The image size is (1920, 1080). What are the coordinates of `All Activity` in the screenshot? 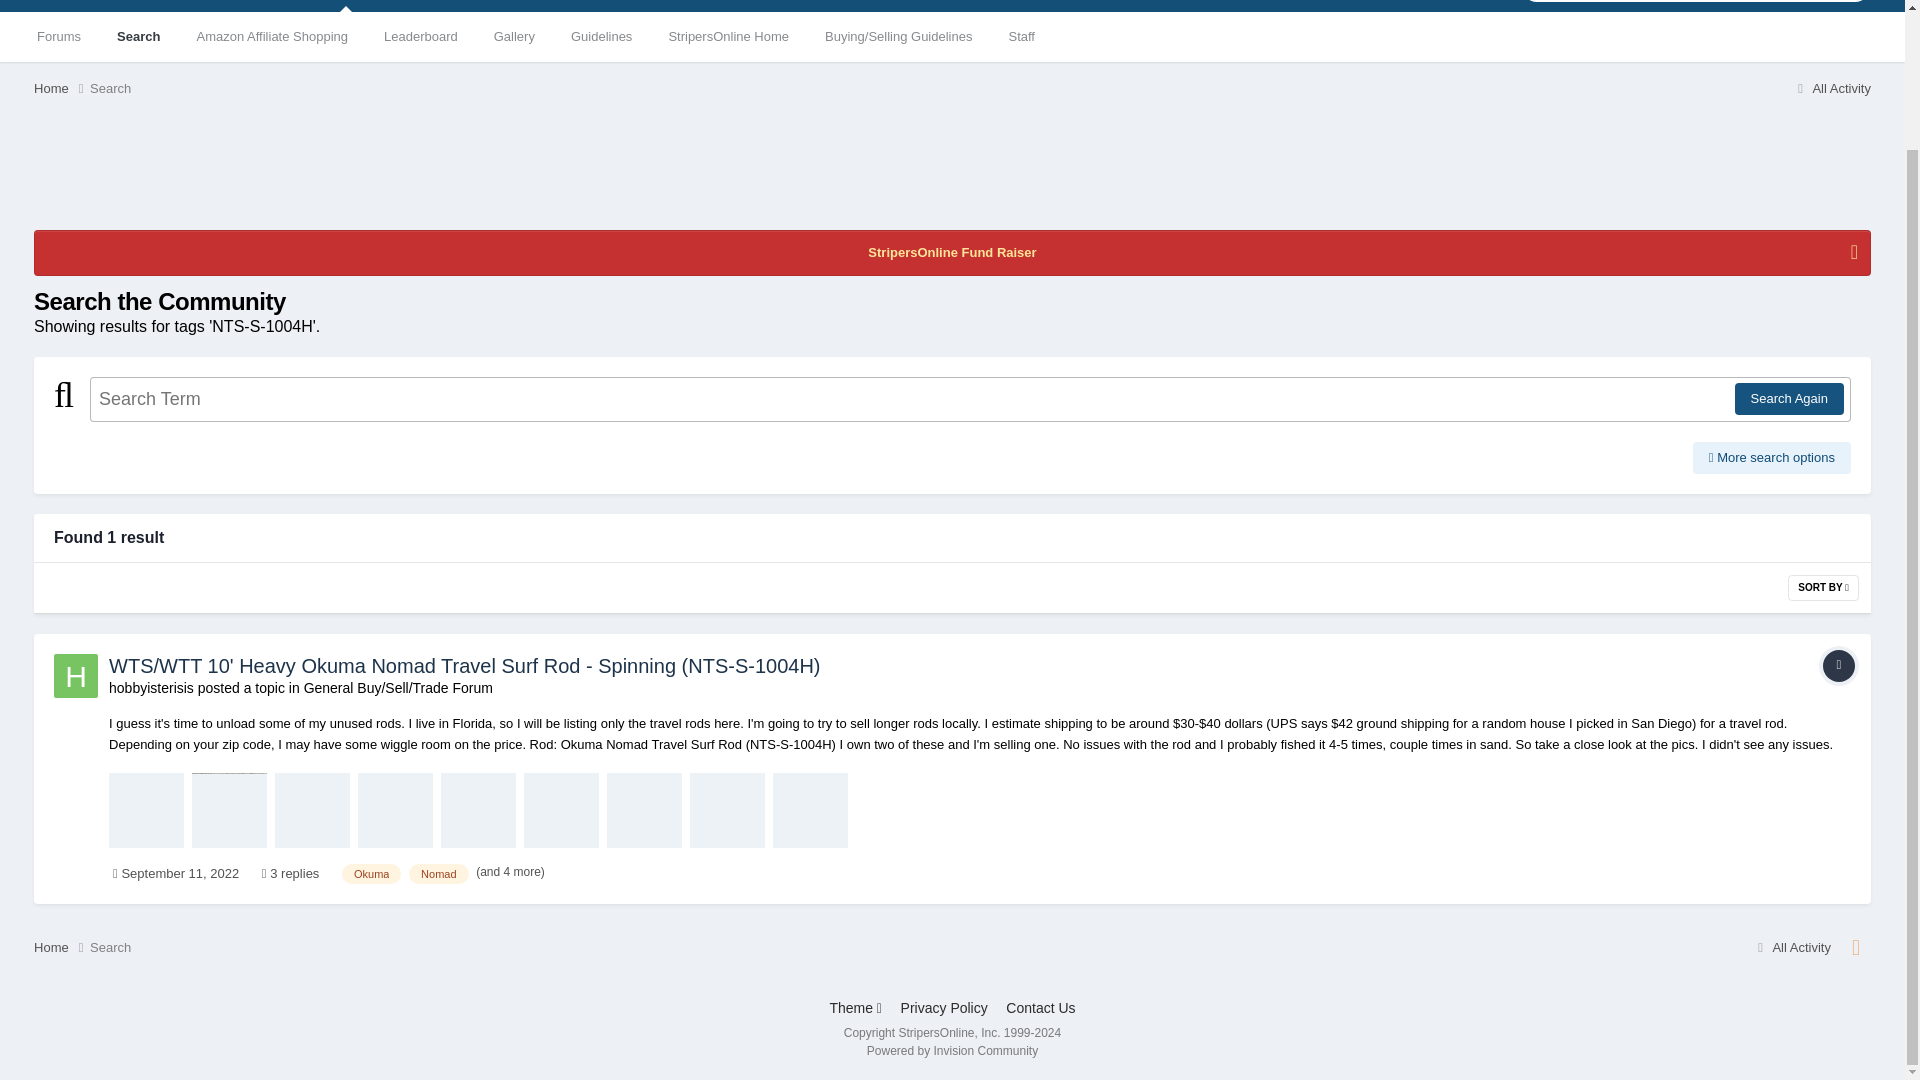 It's located at (1830, 88).